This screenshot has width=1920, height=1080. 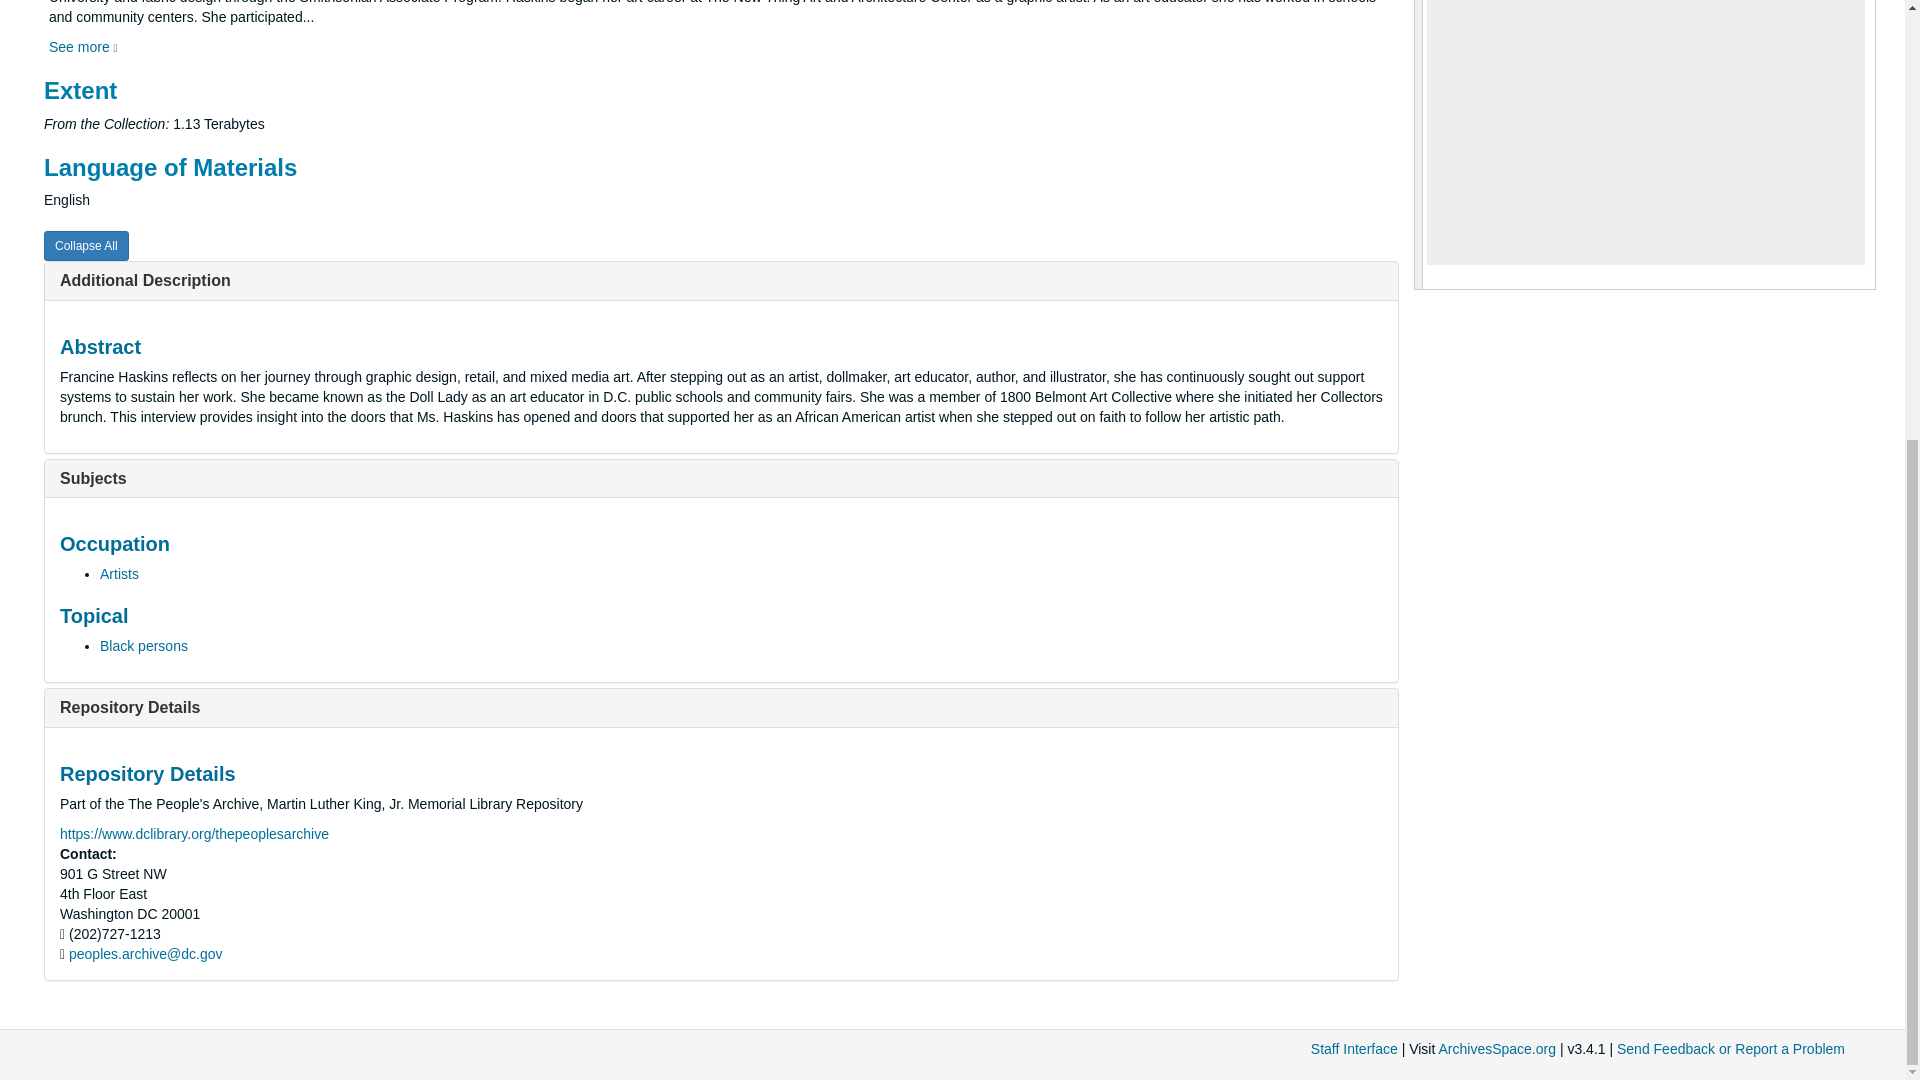 I want to click on Send Feedback or Report a Problem, so click(x=1730, y=1049).